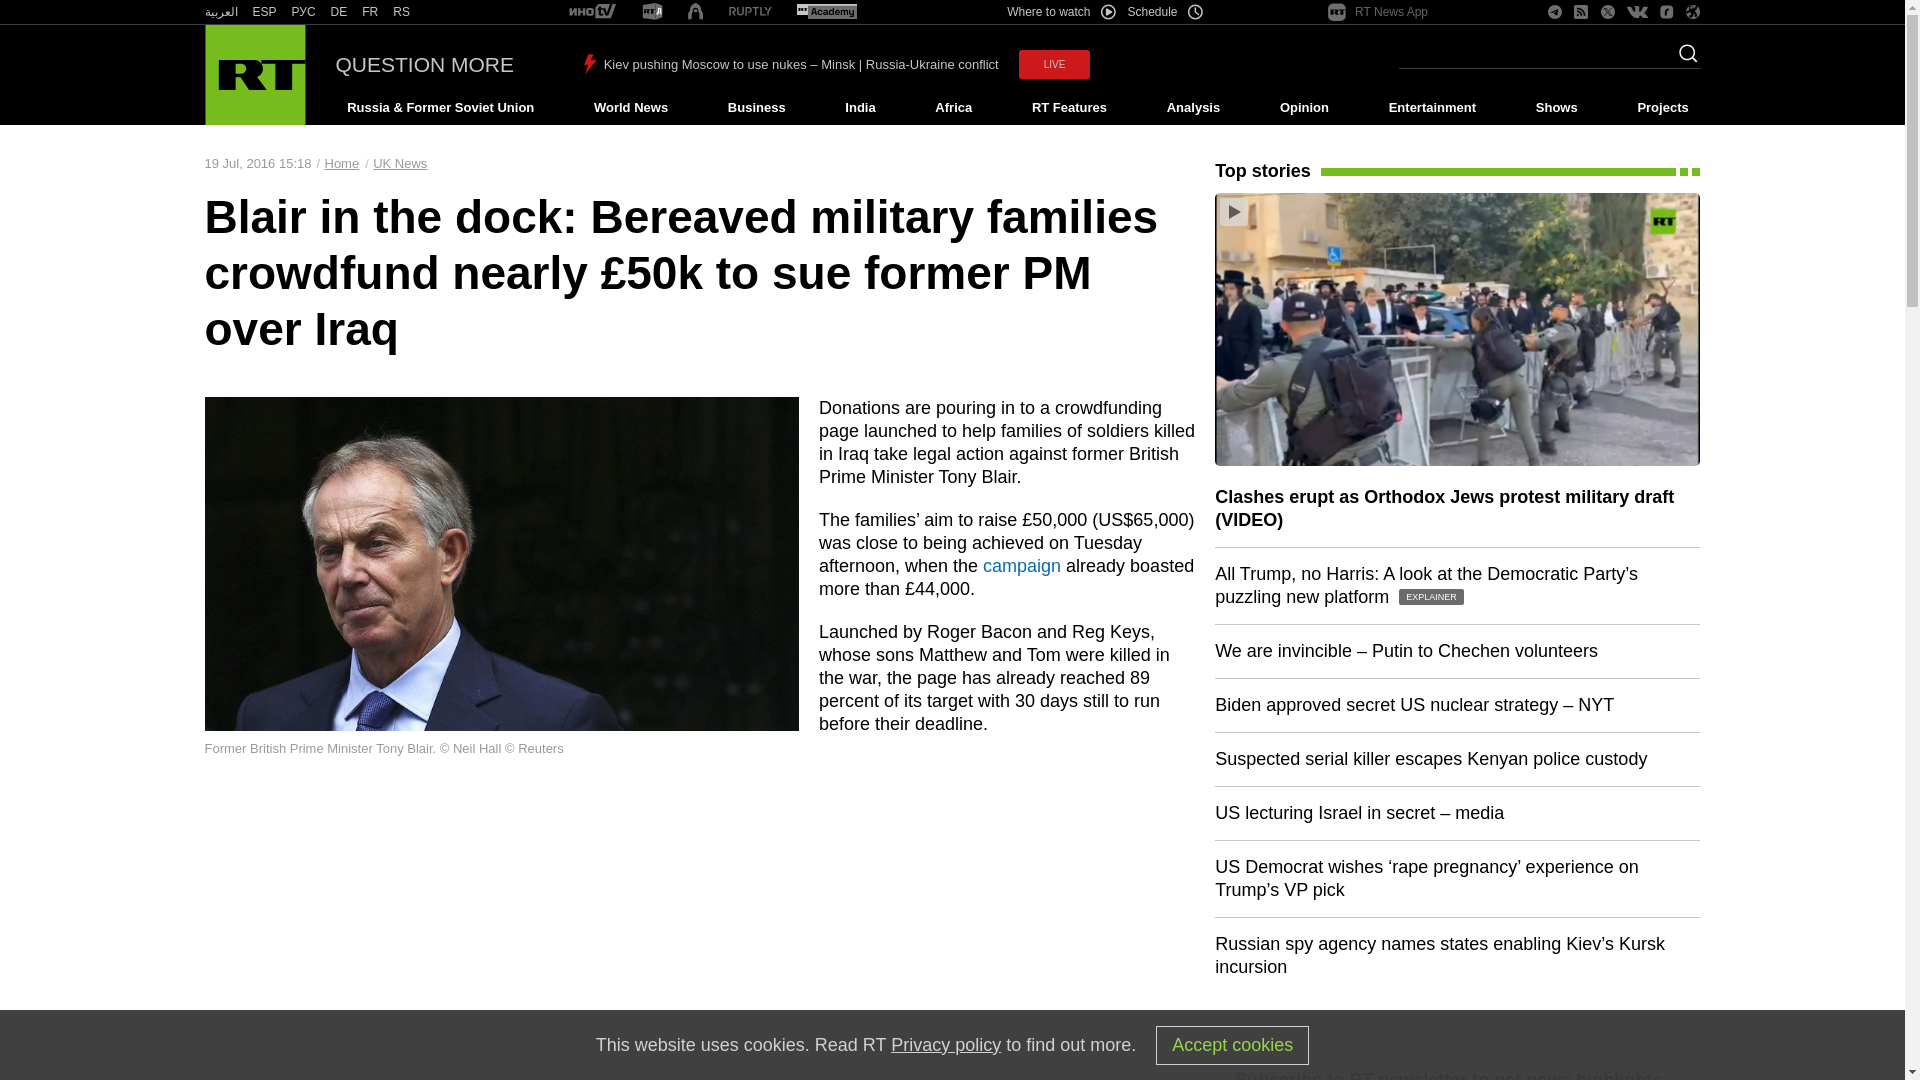  Describe the element at coordinates (338, 12) in the screenshot. I see `RT ` at that location.